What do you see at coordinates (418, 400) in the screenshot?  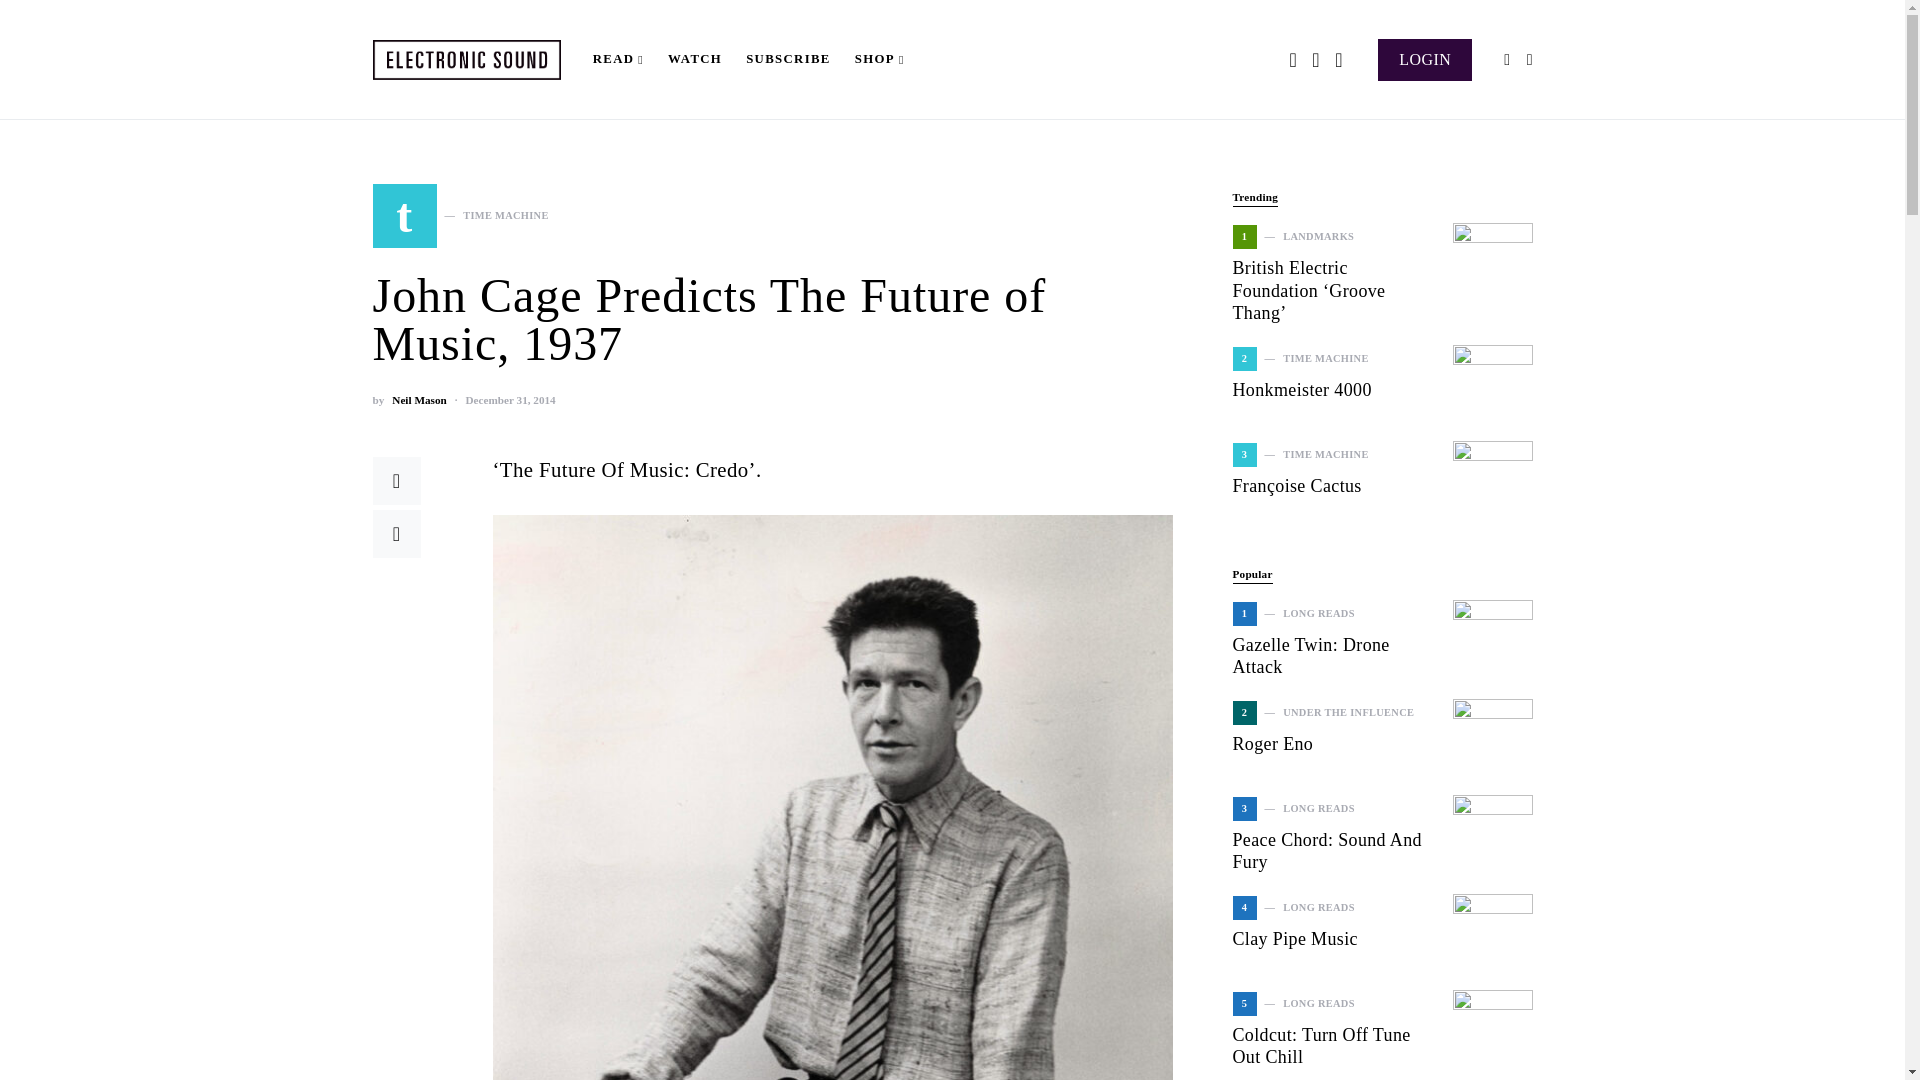 I see `View all posts by Neil Mason` at bounding box center [418, 400].